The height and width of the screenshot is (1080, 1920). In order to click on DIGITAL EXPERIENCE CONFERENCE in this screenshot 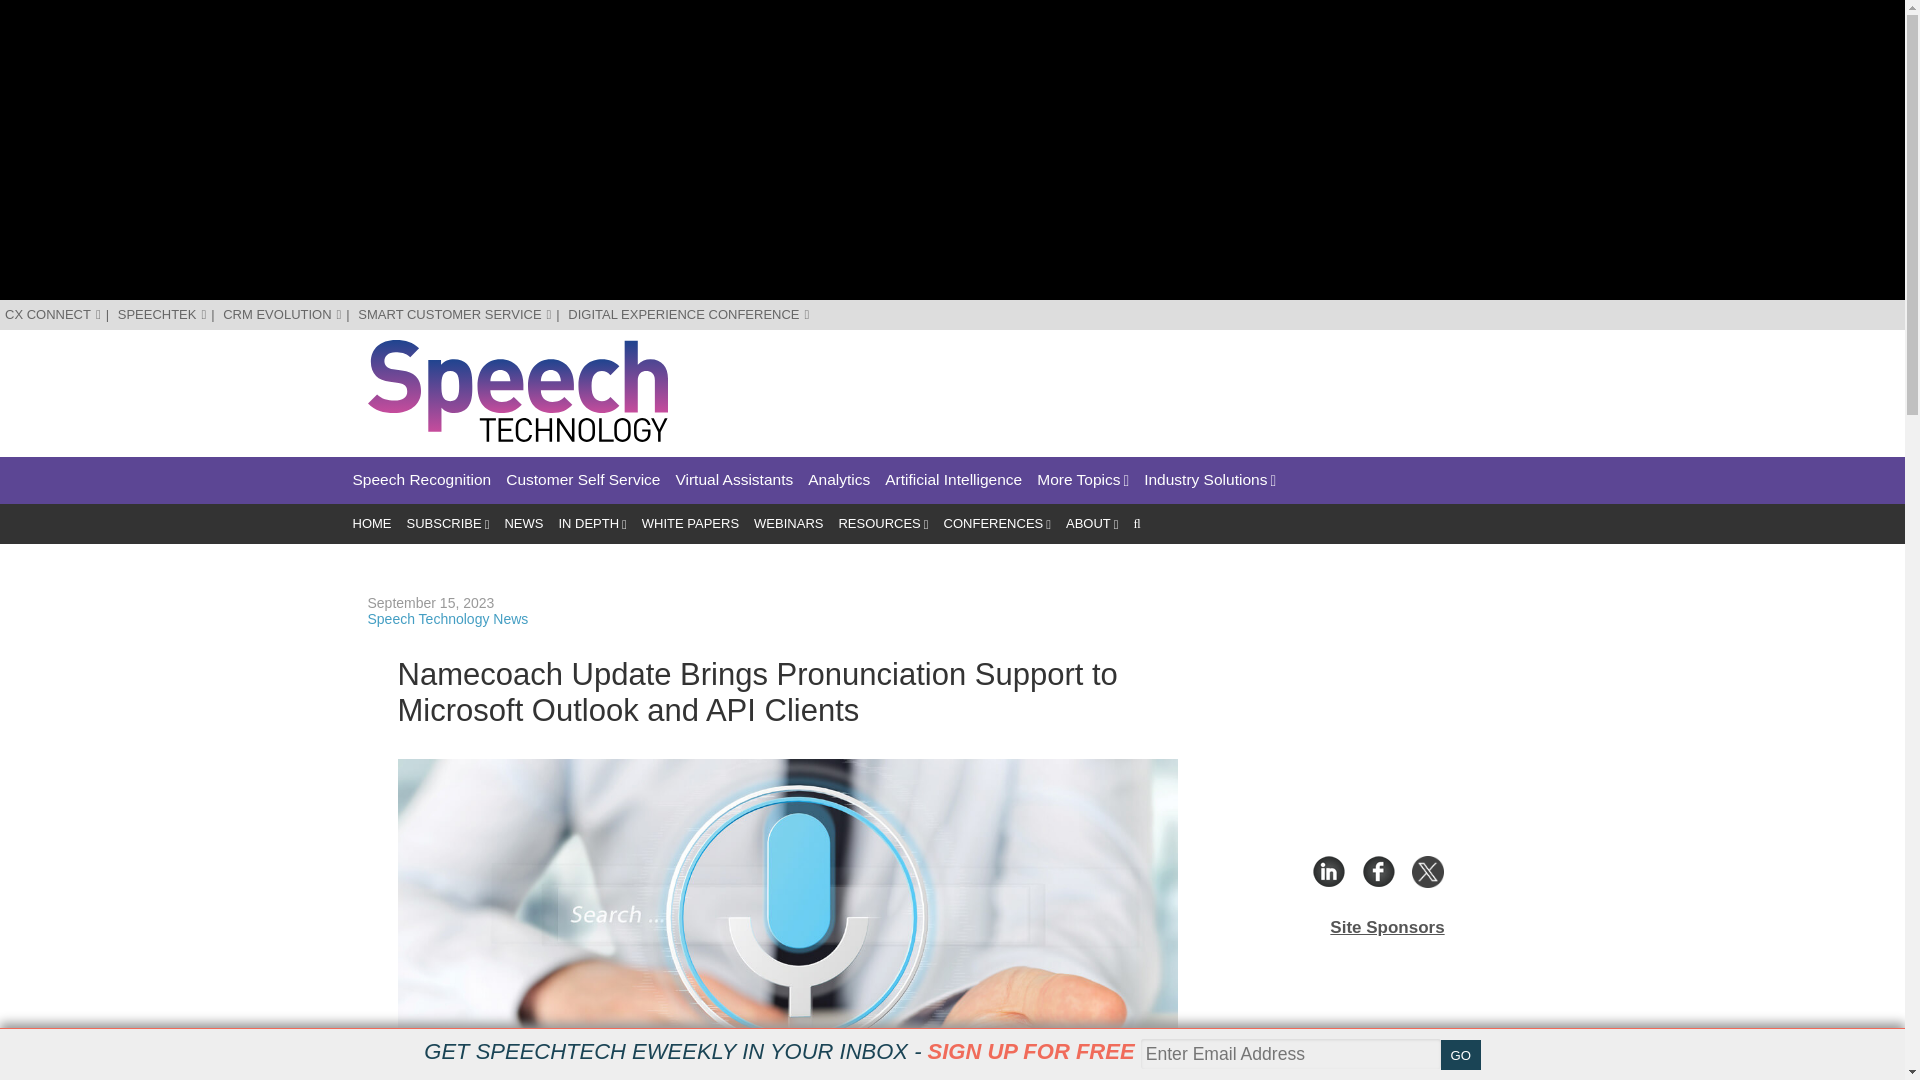, I will do `click(688, 314)`.